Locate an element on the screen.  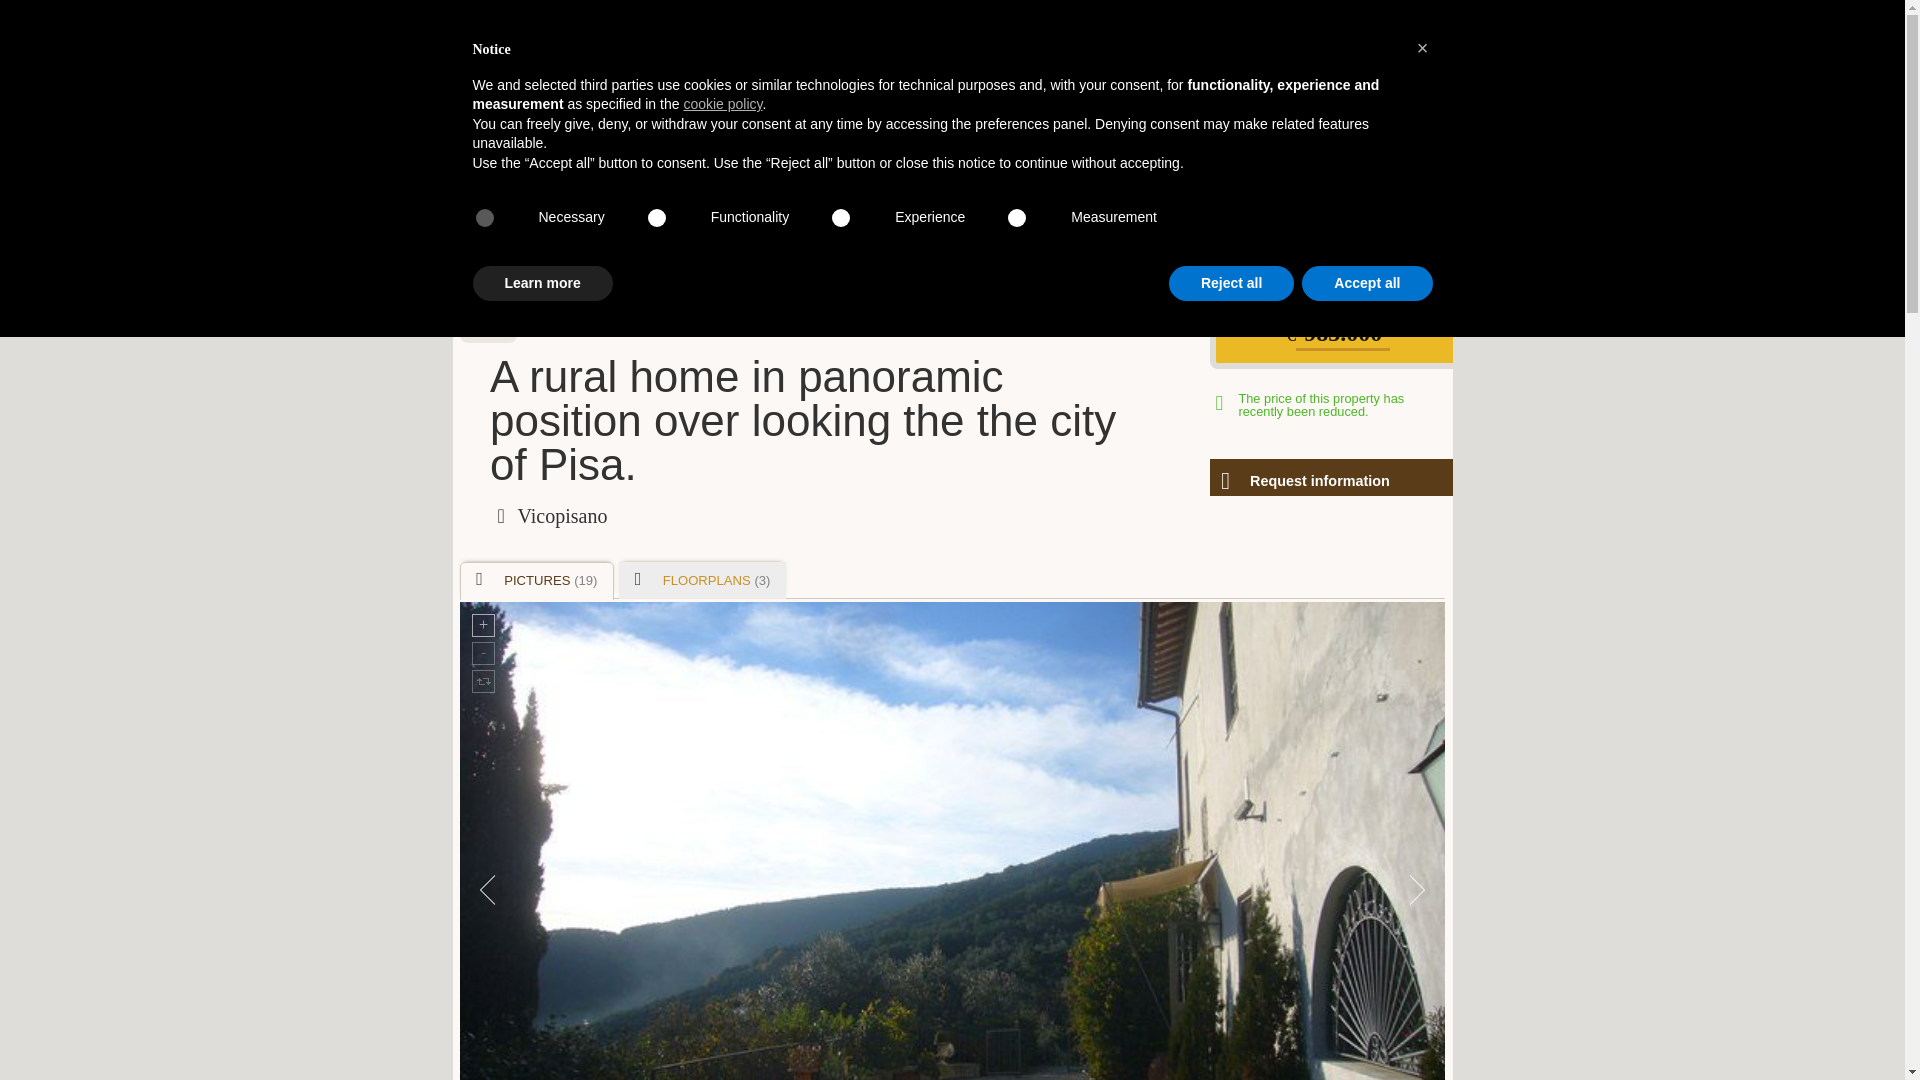
HOUSES IN TUSCANY is located at coordinates (530, 287).